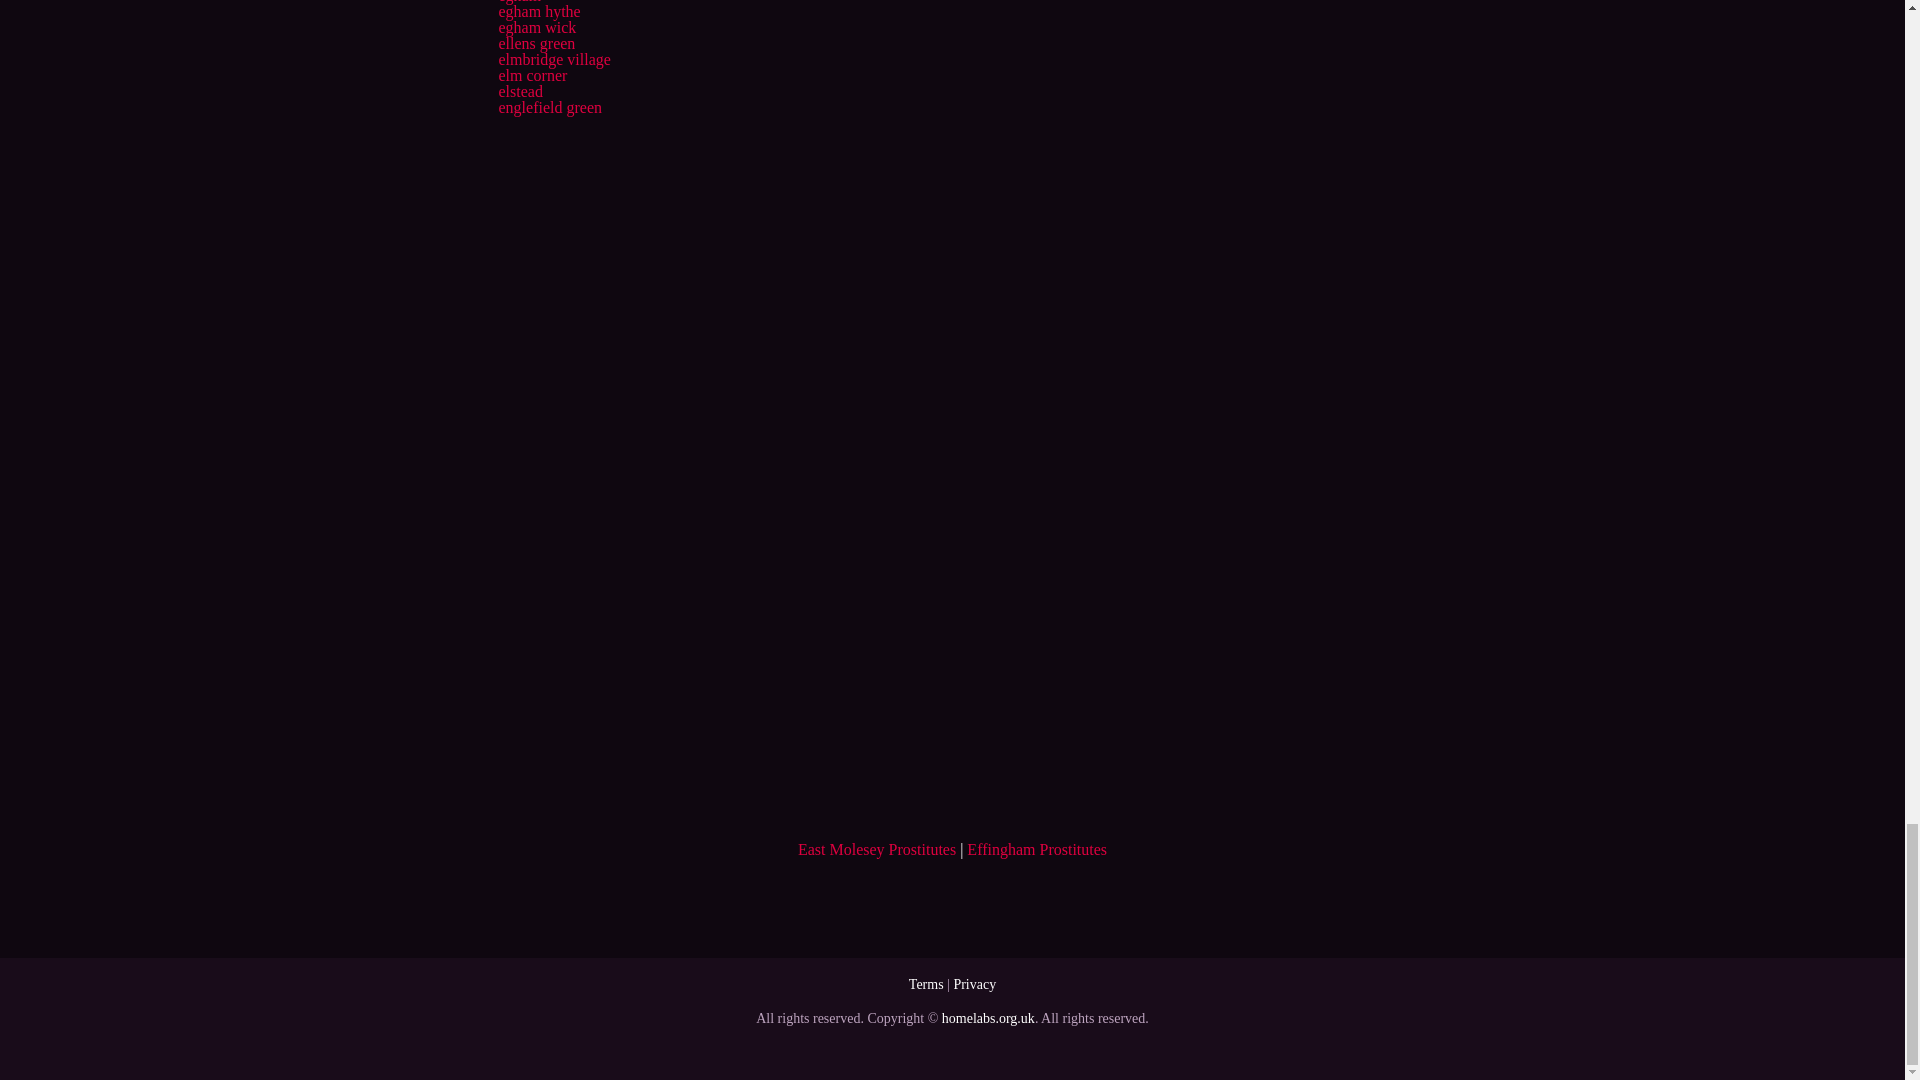 The image size is (1920, 1080). What do you see at coordinates (974, 984) in the screenshot?
I see `Privacy` at bounding box center [974, 984].